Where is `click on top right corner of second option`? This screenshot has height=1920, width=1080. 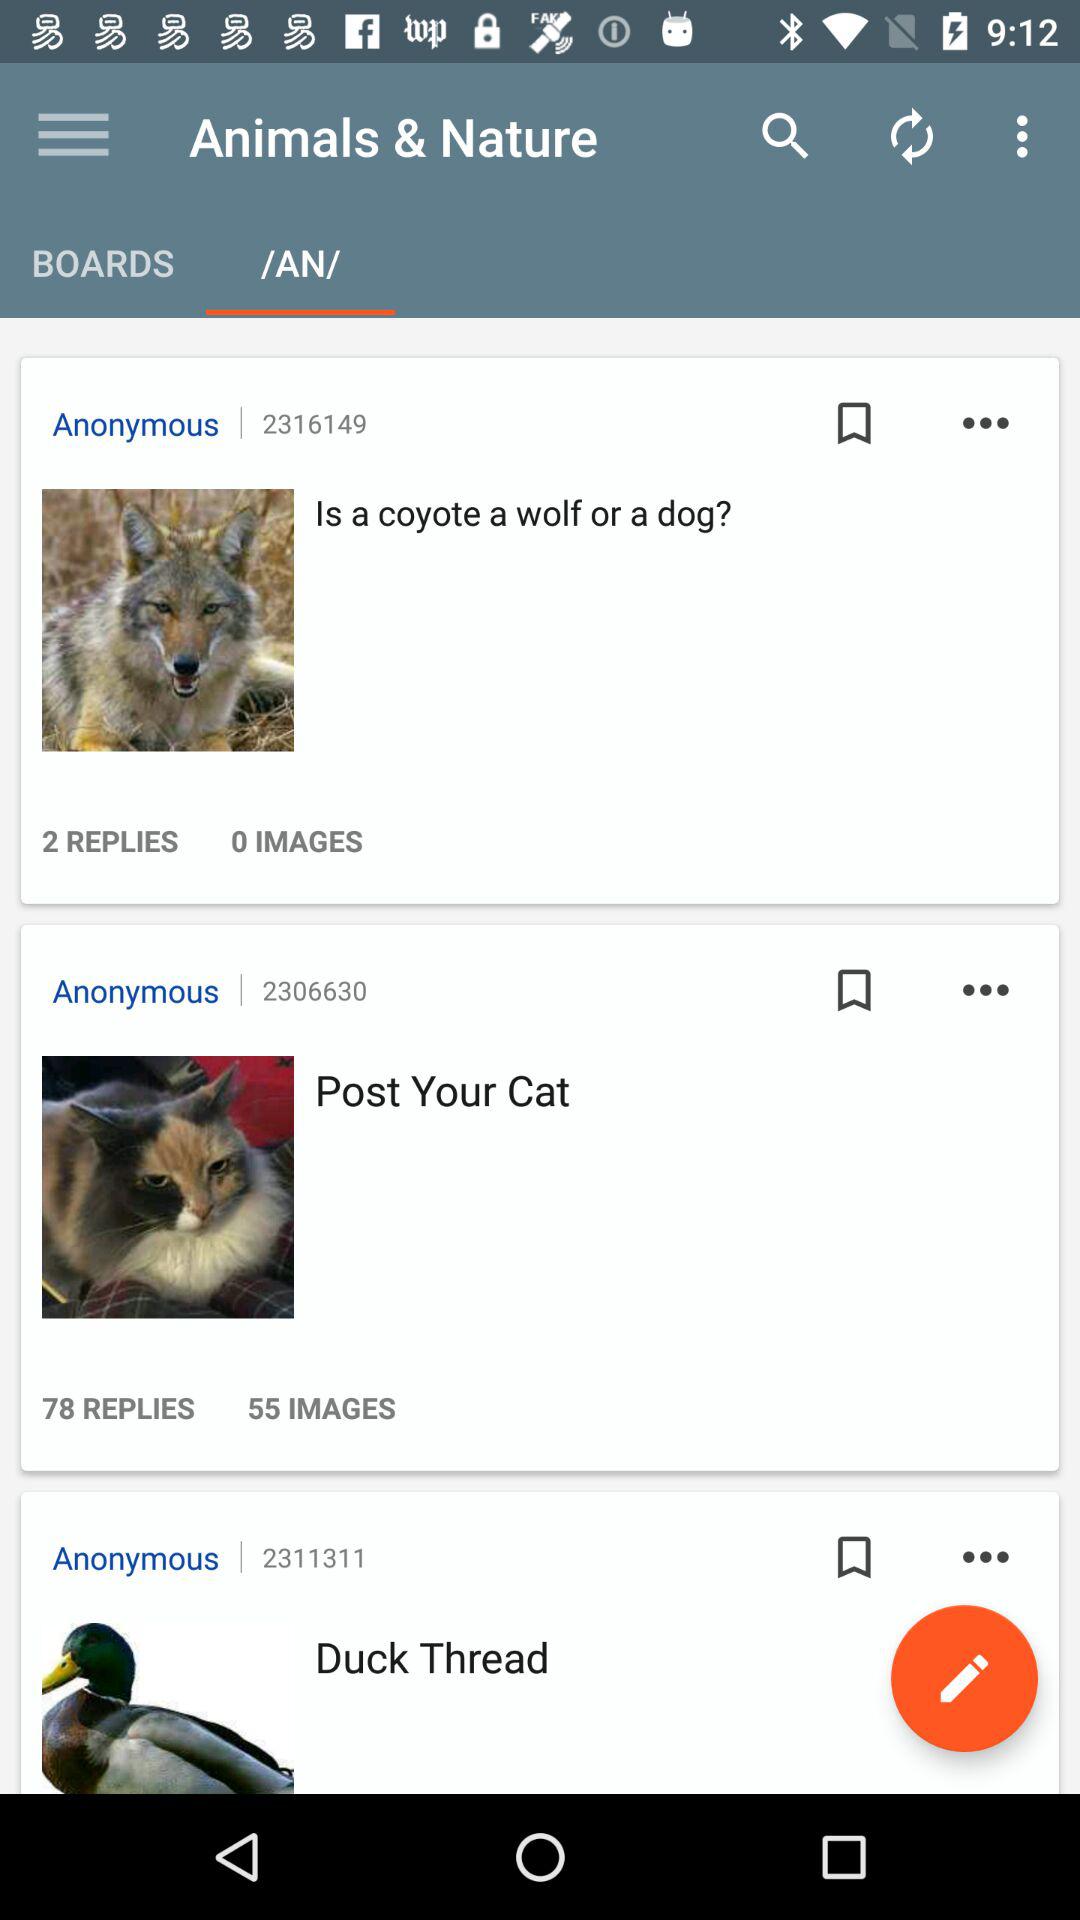
click on top right corner of second option is located at coordinates (986, 990).